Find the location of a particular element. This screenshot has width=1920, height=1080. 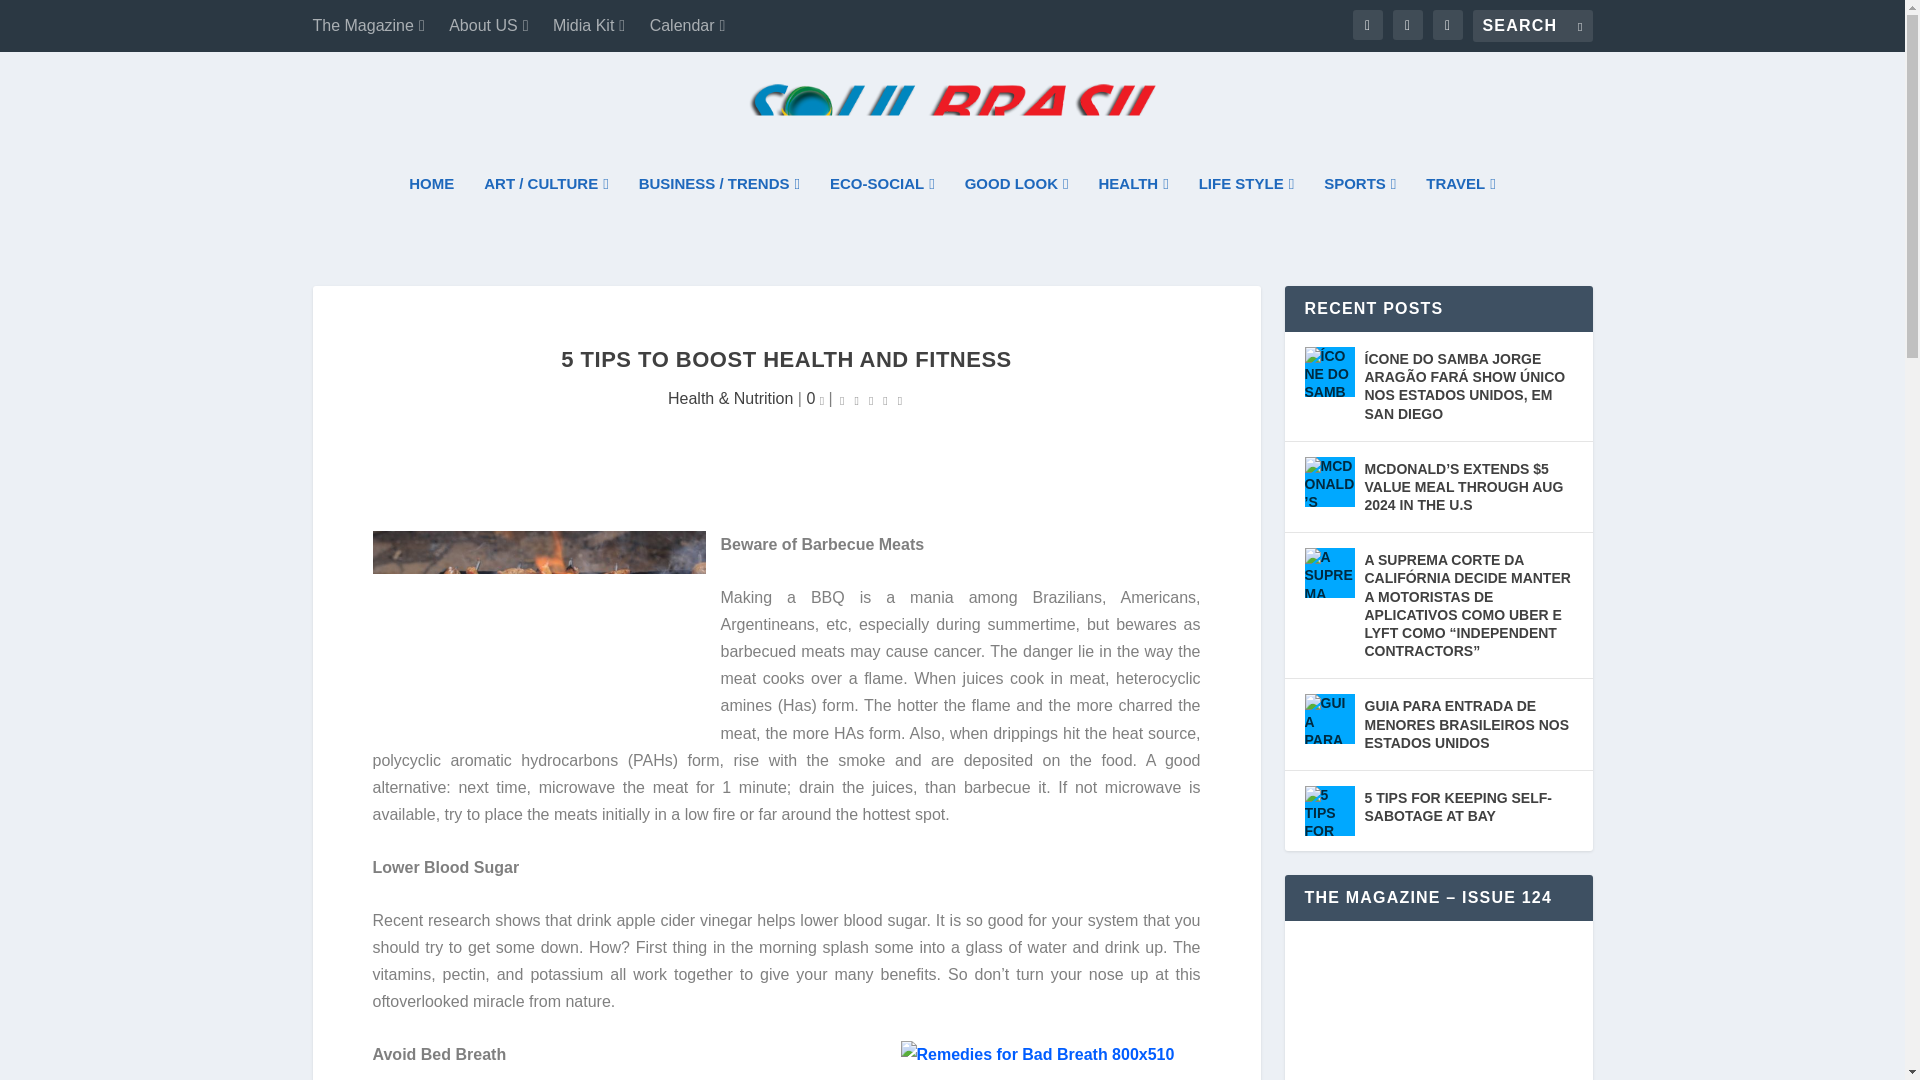

5 Tips to Boost Health and Fitness 1 is located at coordinates (538, 628).